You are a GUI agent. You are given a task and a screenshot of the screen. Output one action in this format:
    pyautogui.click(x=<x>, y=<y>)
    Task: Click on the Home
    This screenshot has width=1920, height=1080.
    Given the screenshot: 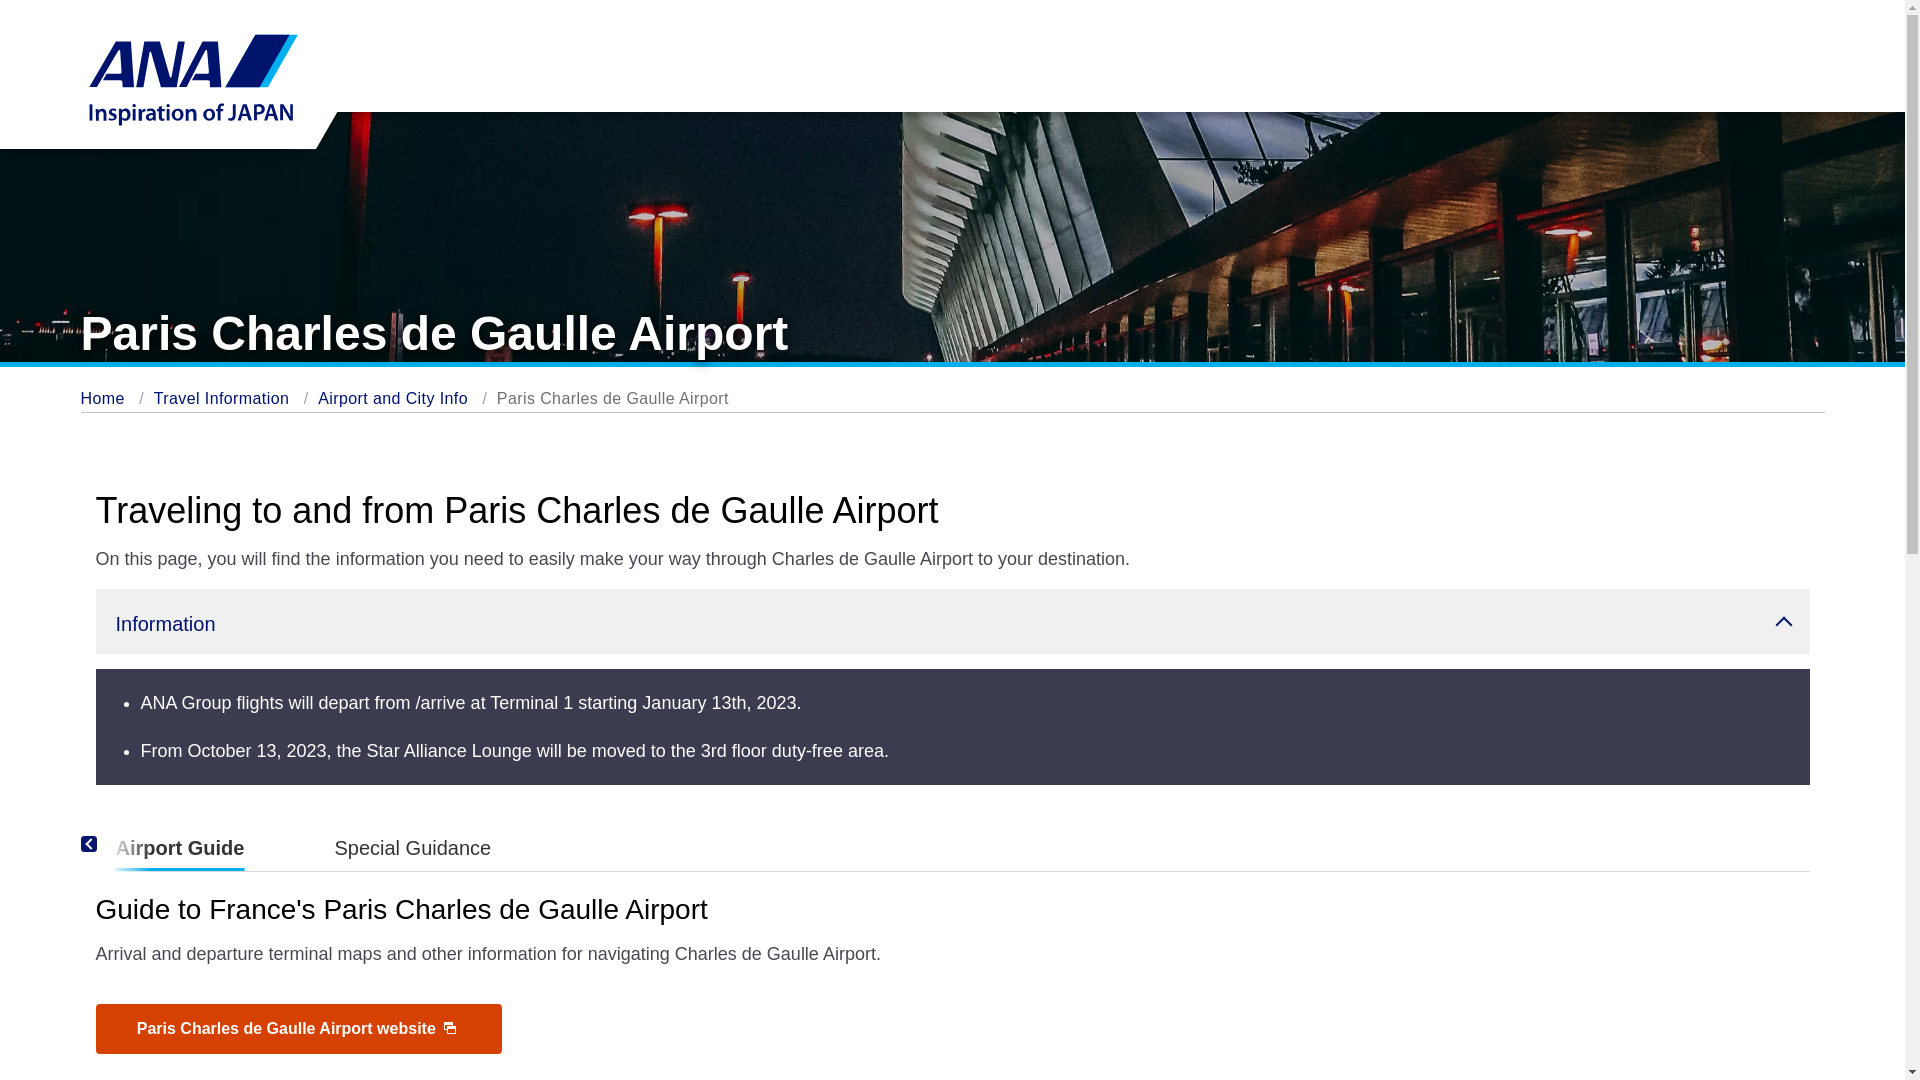 What is the action you would take?
    pyautogui.click(x=102, y=398)
    